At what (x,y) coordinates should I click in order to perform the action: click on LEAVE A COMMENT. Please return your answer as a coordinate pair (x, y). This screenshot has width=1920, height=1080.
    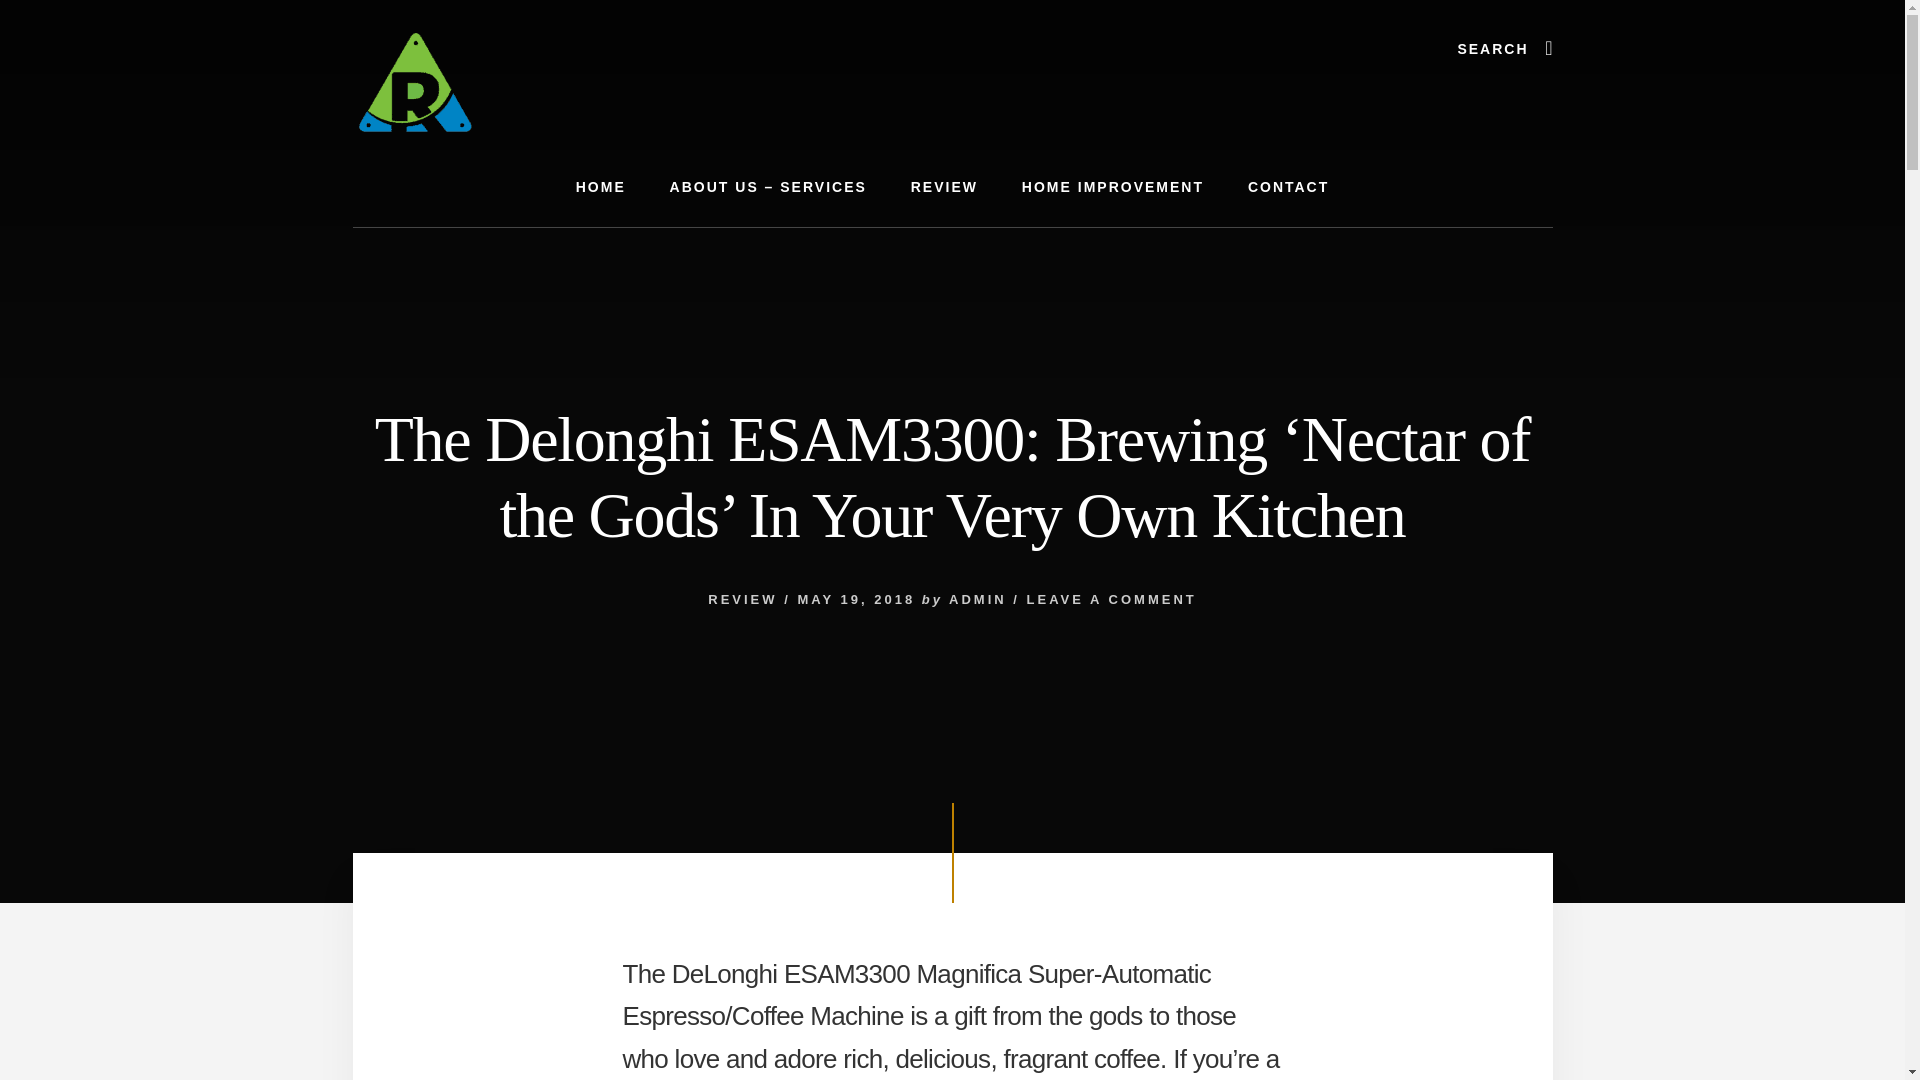
    Looking at the image, I should click on (1112, 598).